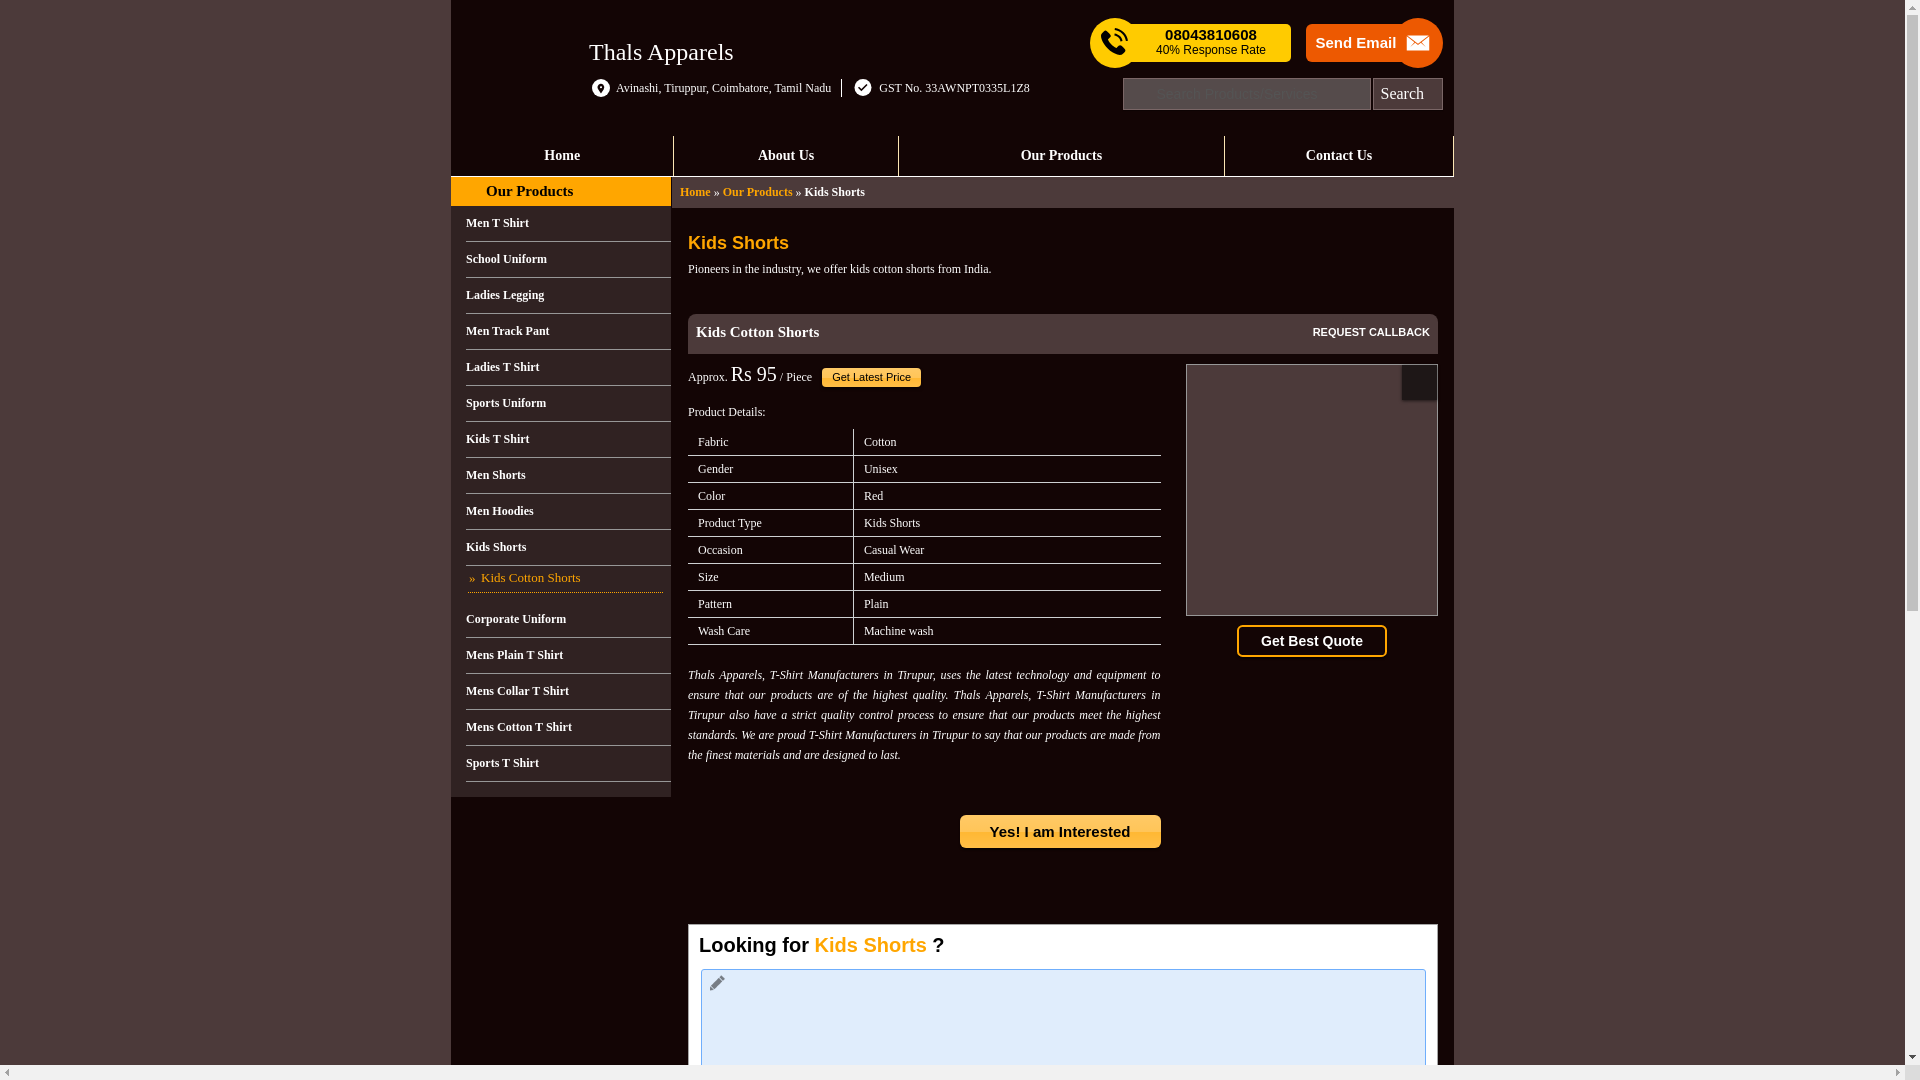 This screenshot has height=1080, width=1920. I want to click on Contact Us, so click(1338, 156).